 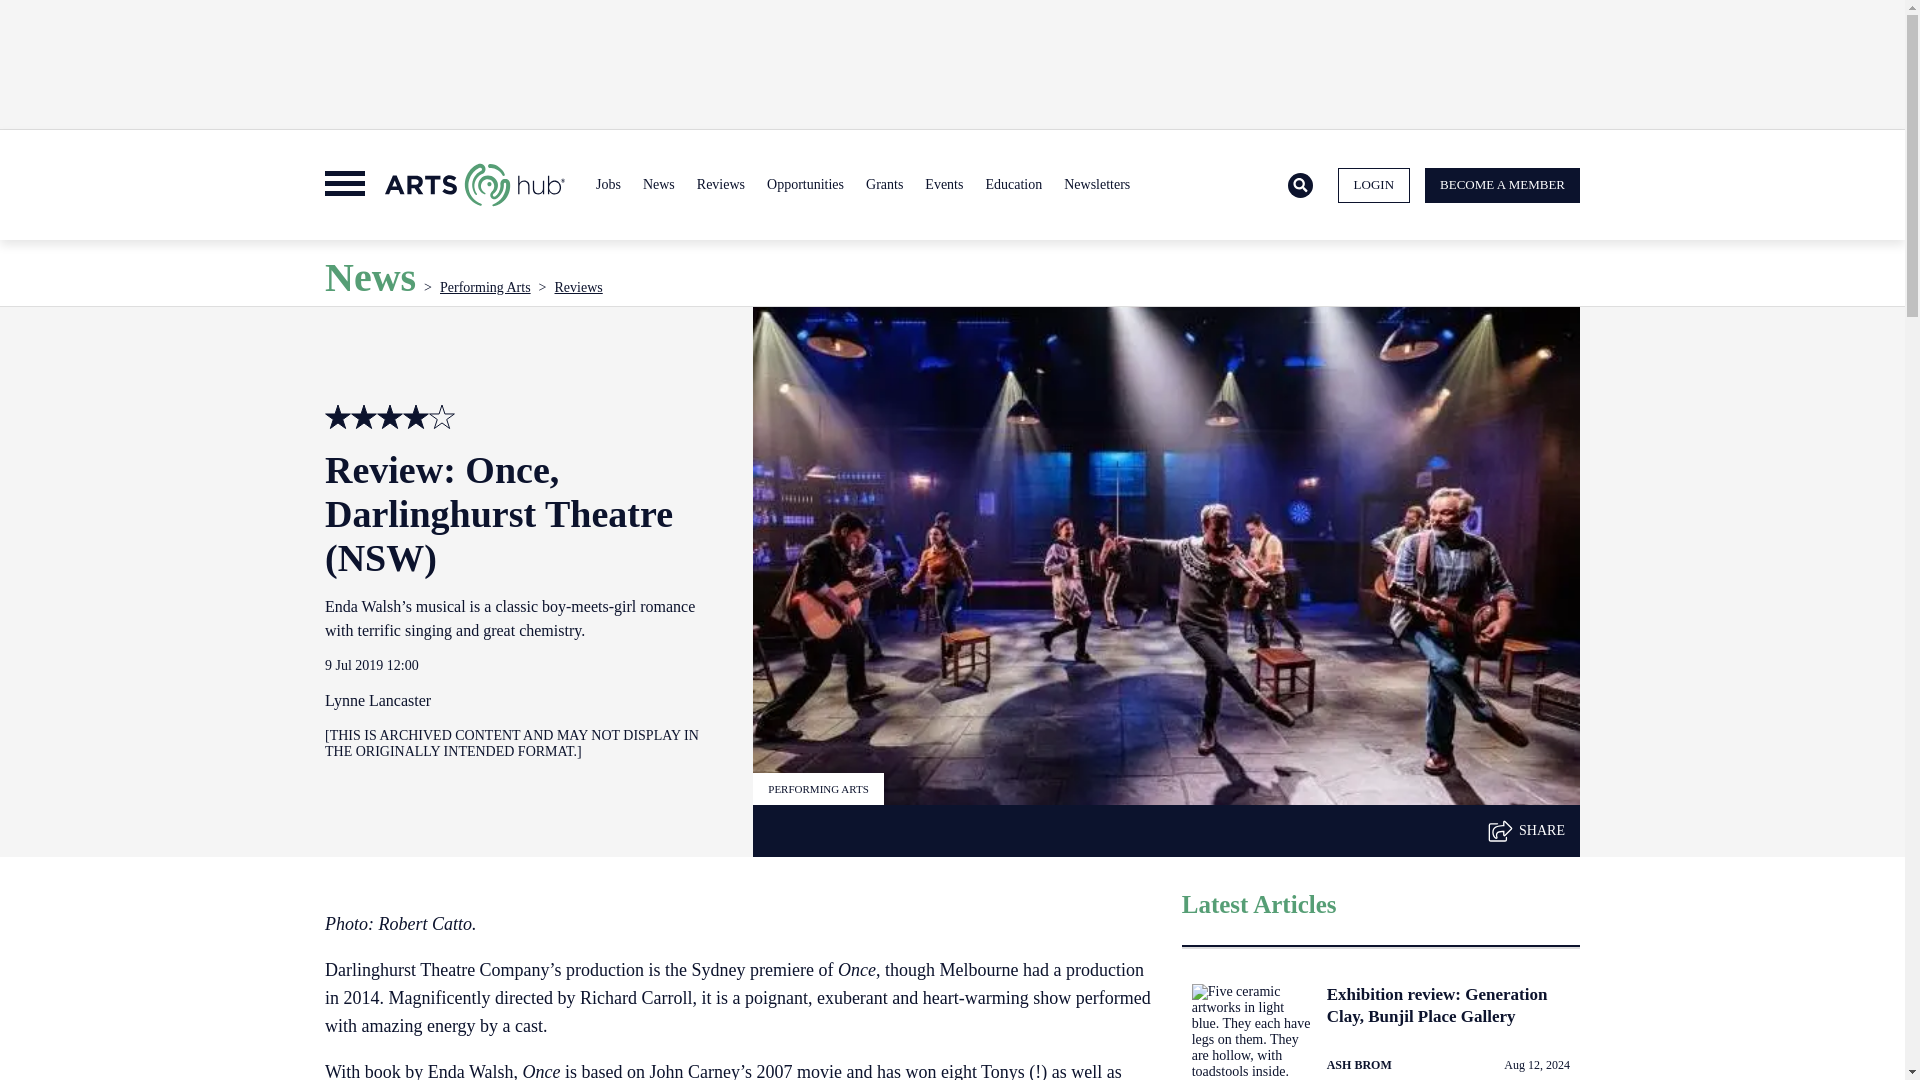 What do you see at coordinates (416, 416) in the screenshot?
I see `Stars` at bounding box center [416, 416].